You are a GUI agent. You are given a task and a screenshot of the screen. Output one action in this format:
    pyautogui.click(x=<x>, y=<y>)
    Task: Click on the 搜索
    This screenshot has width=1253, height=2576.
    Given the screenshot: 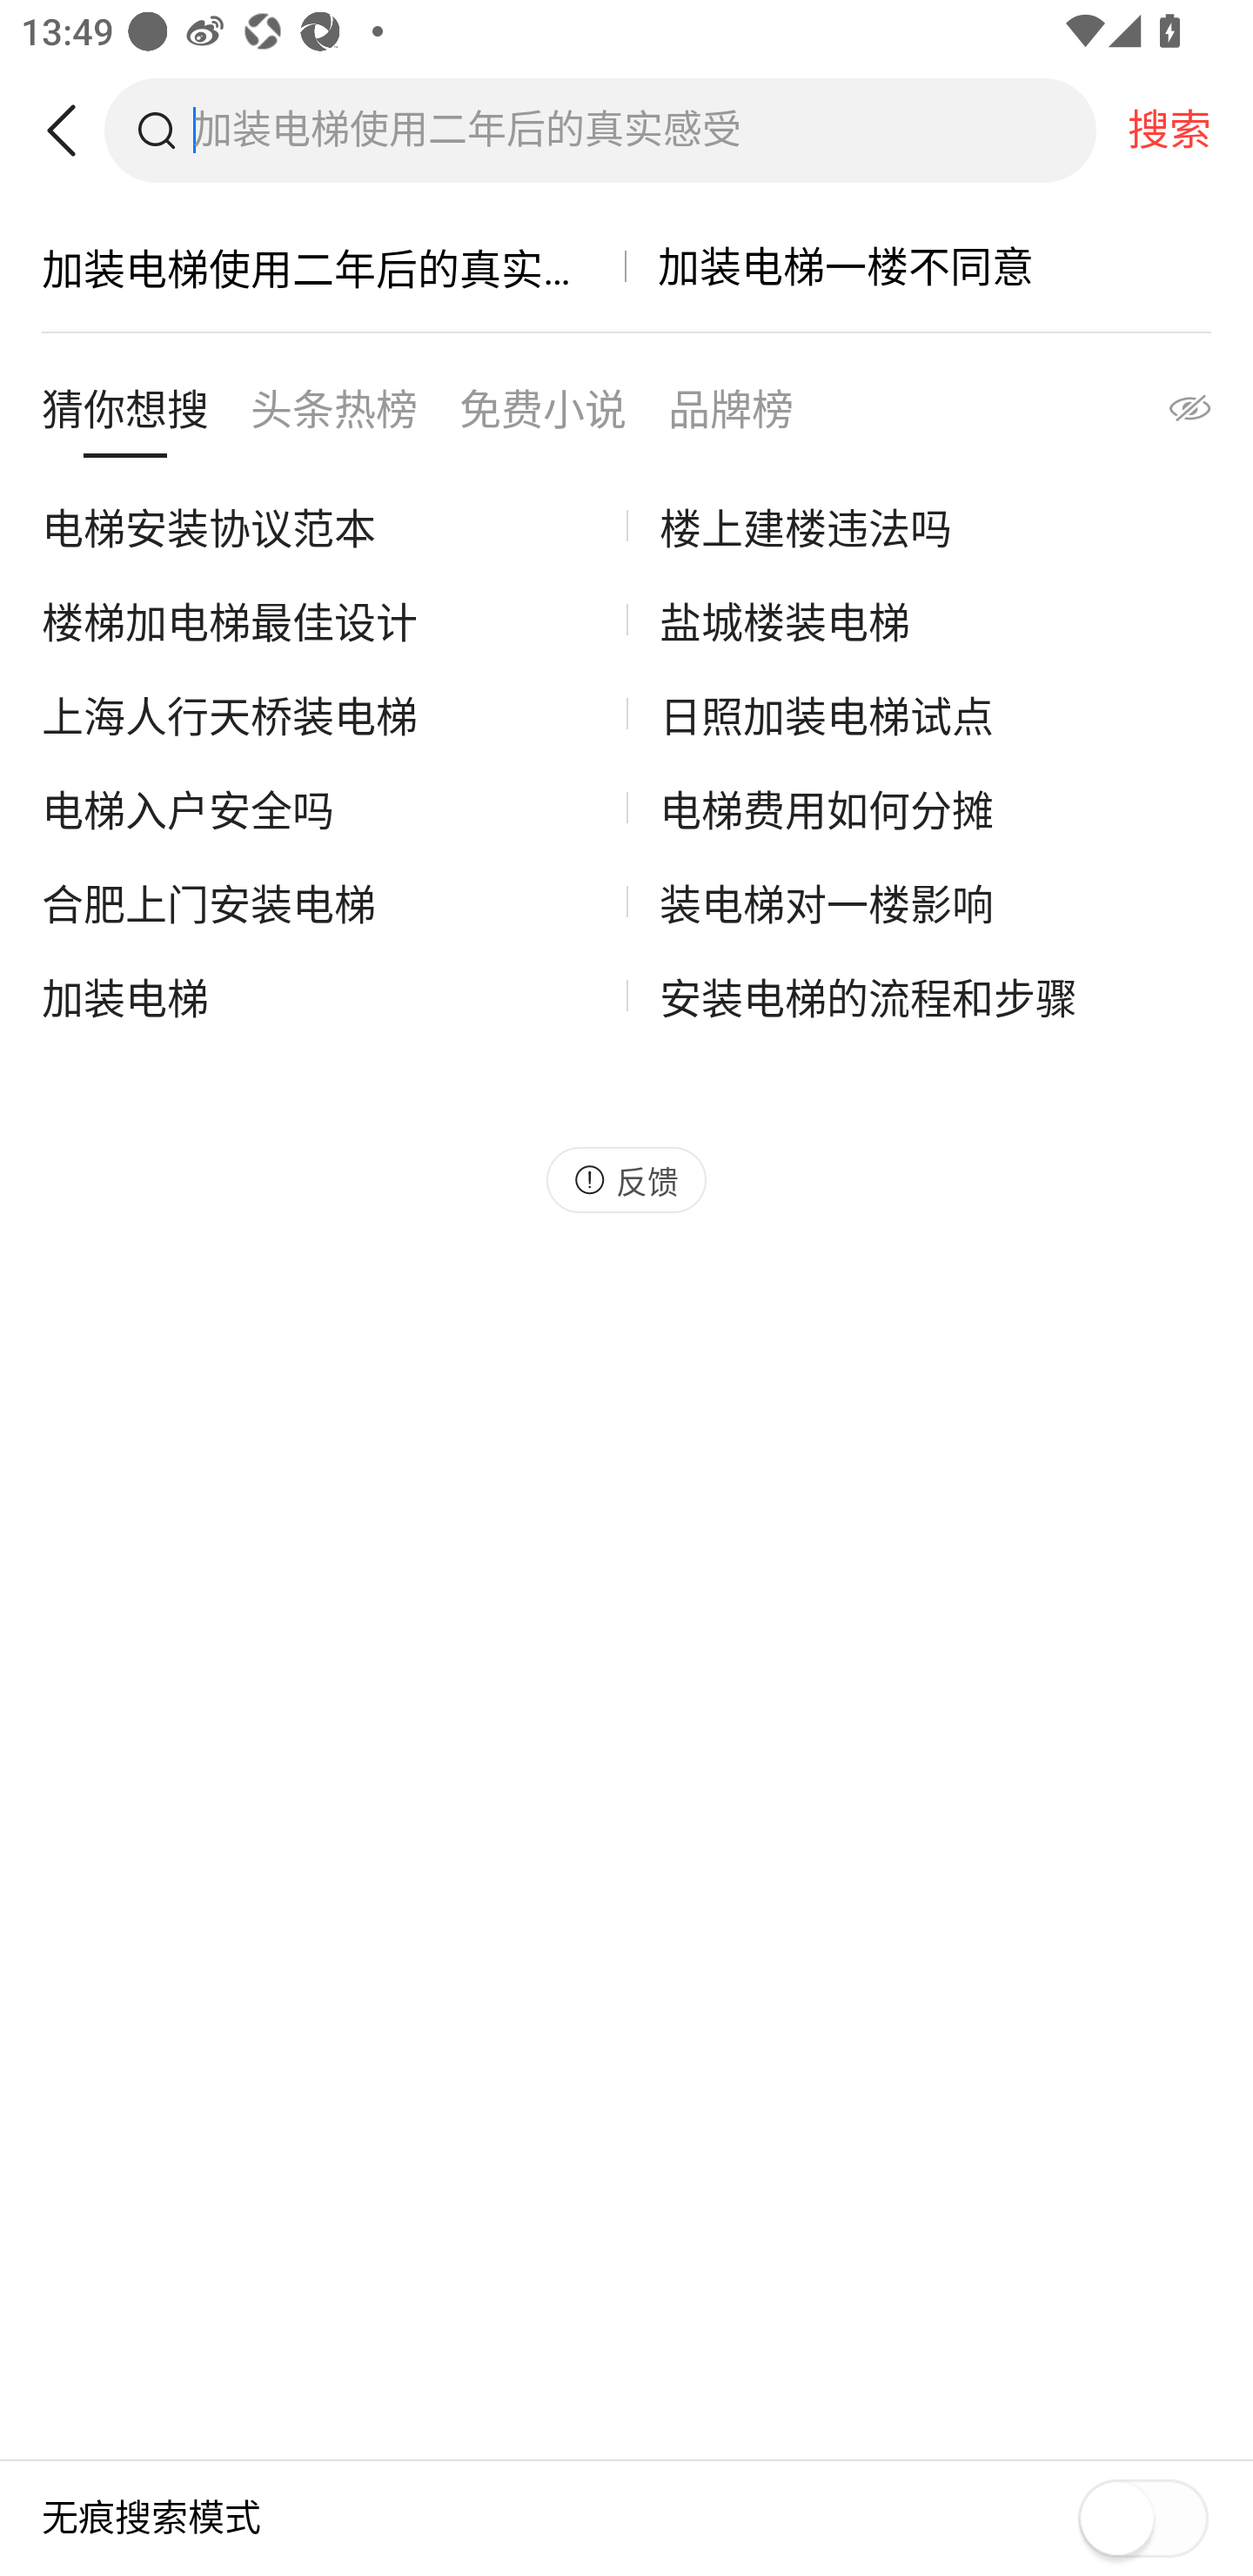 What is the action you would take?
    pyautogui.click(x=1169, y=130)
    